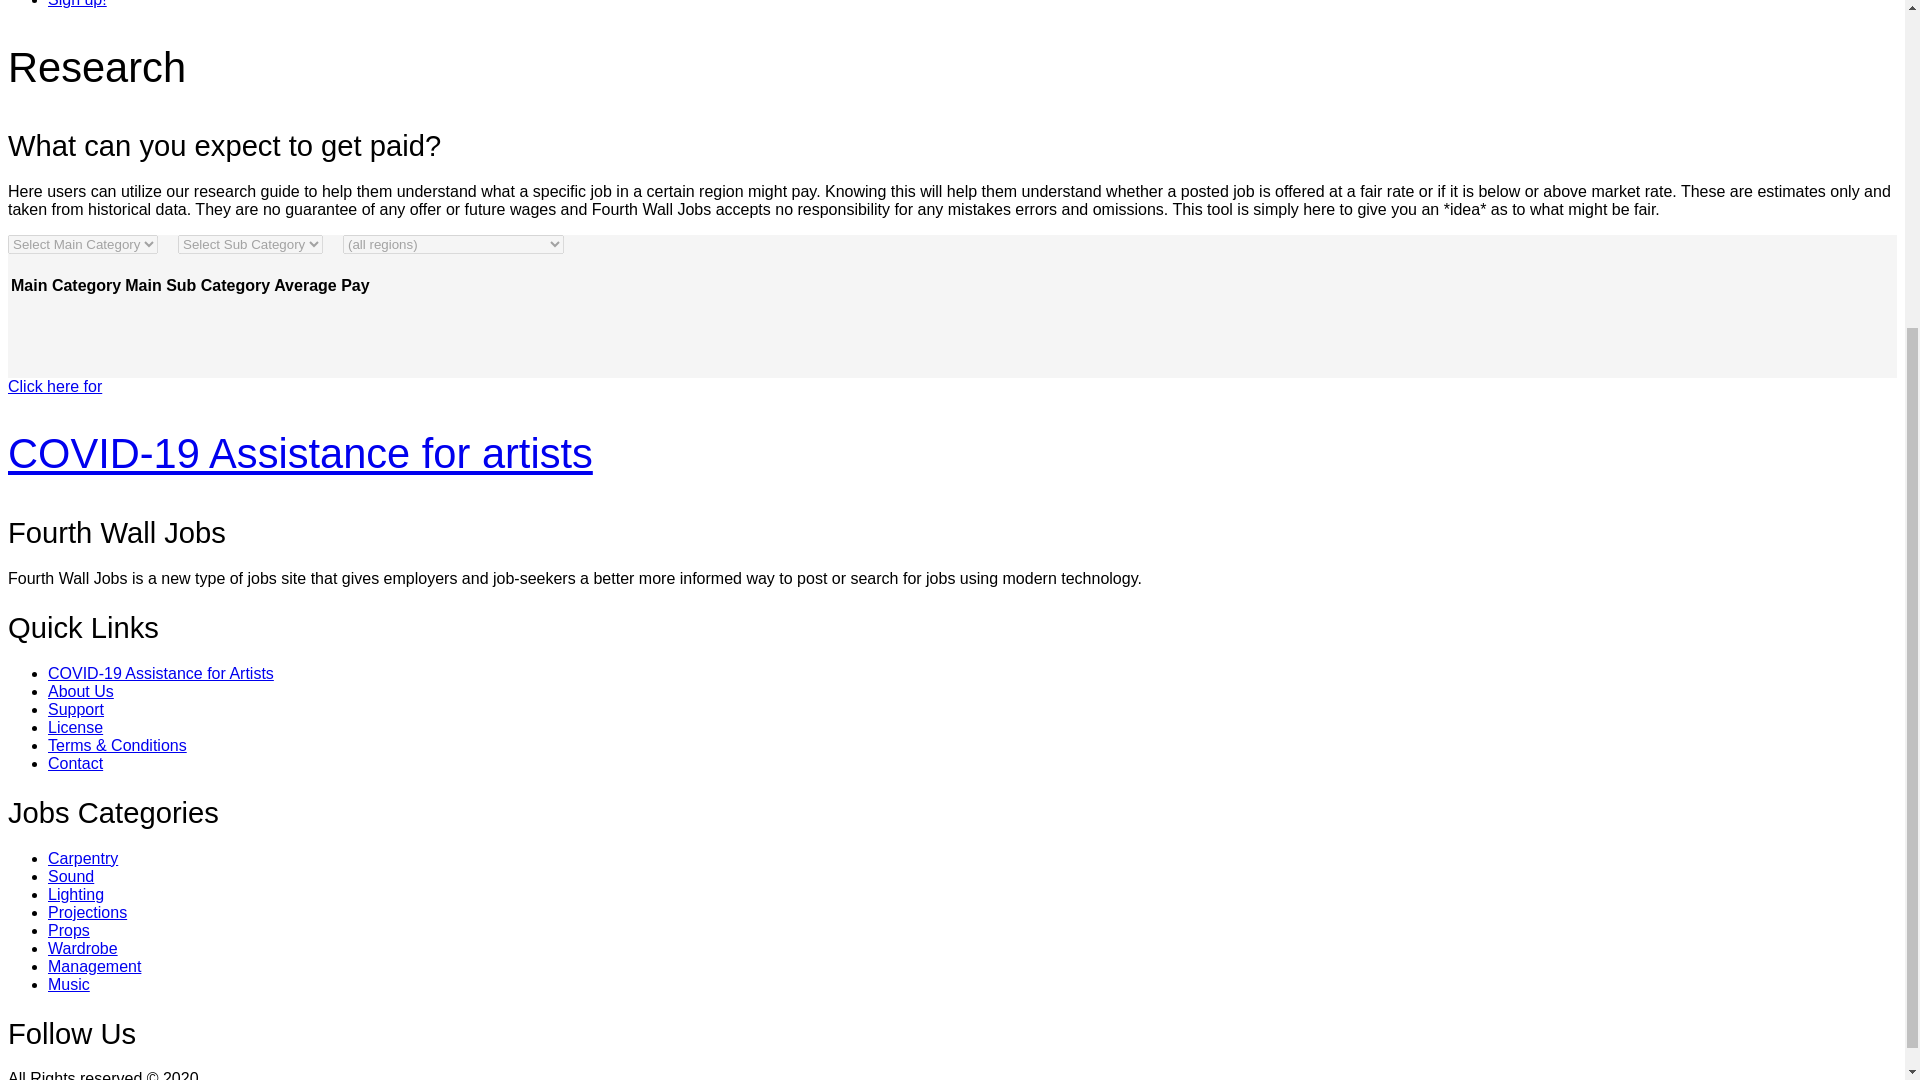 The image size is (1920, 1080). Describe the element at coordinates (71, 876) in the screenshot. I see `Sound` at that location.